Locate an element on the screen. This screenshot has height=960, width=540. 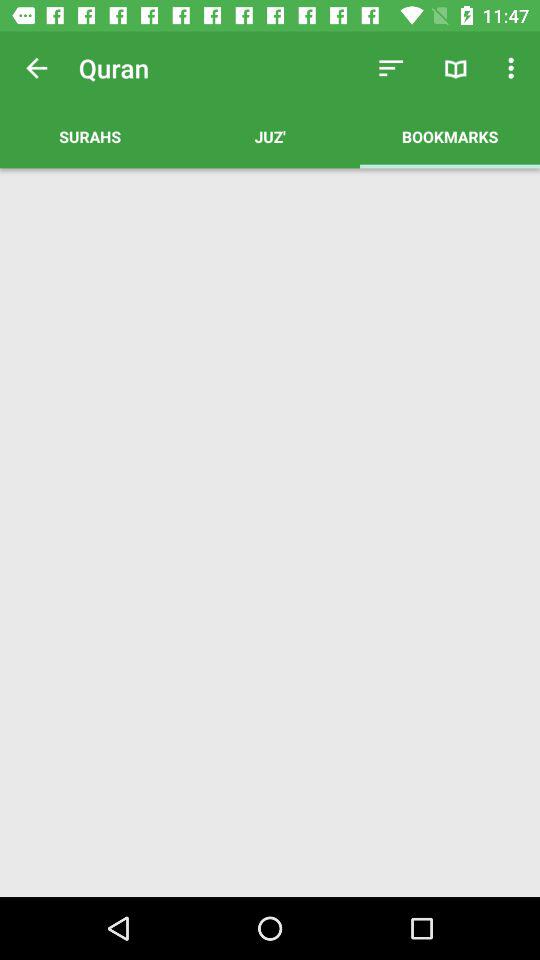
turn off app next to the juz' app is located at coordinates (90, 136).